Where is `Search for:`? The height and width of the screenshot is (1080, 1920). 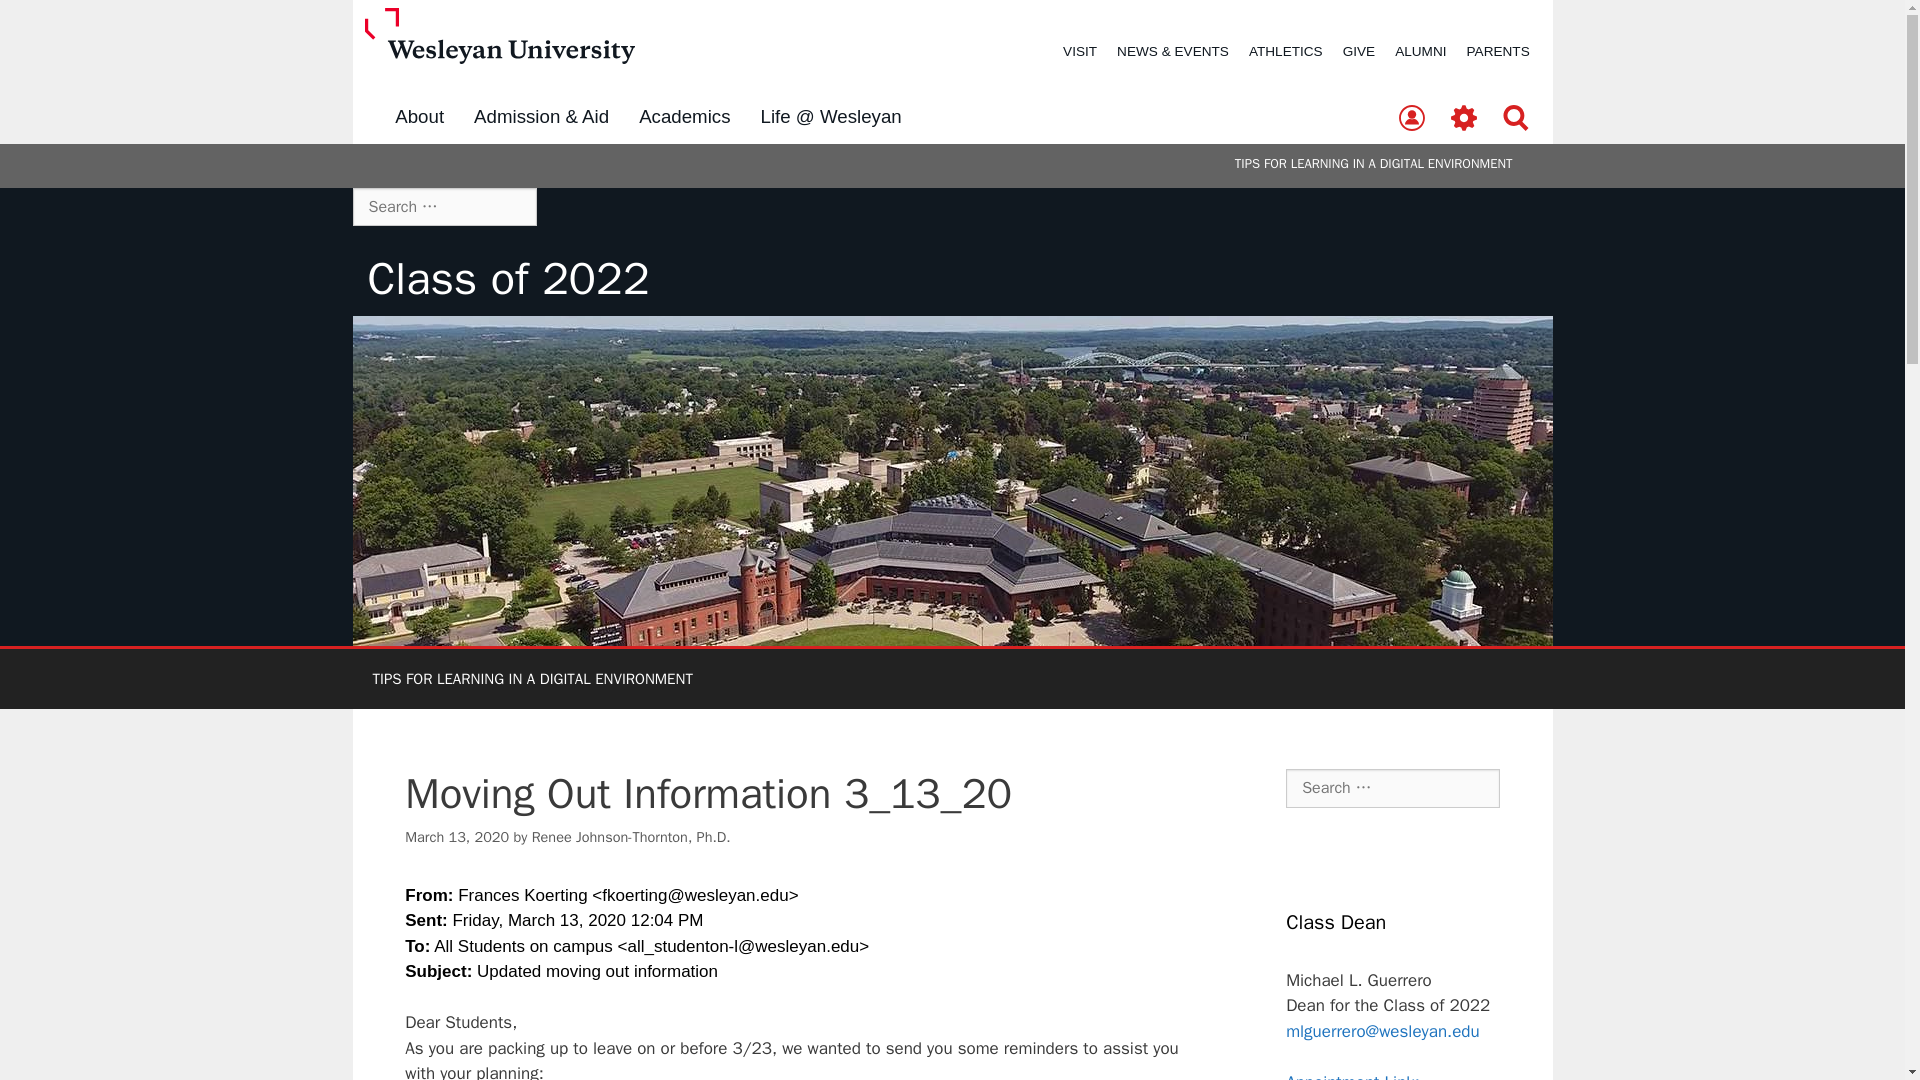 Search for: is located at coordinates (1392, 787).